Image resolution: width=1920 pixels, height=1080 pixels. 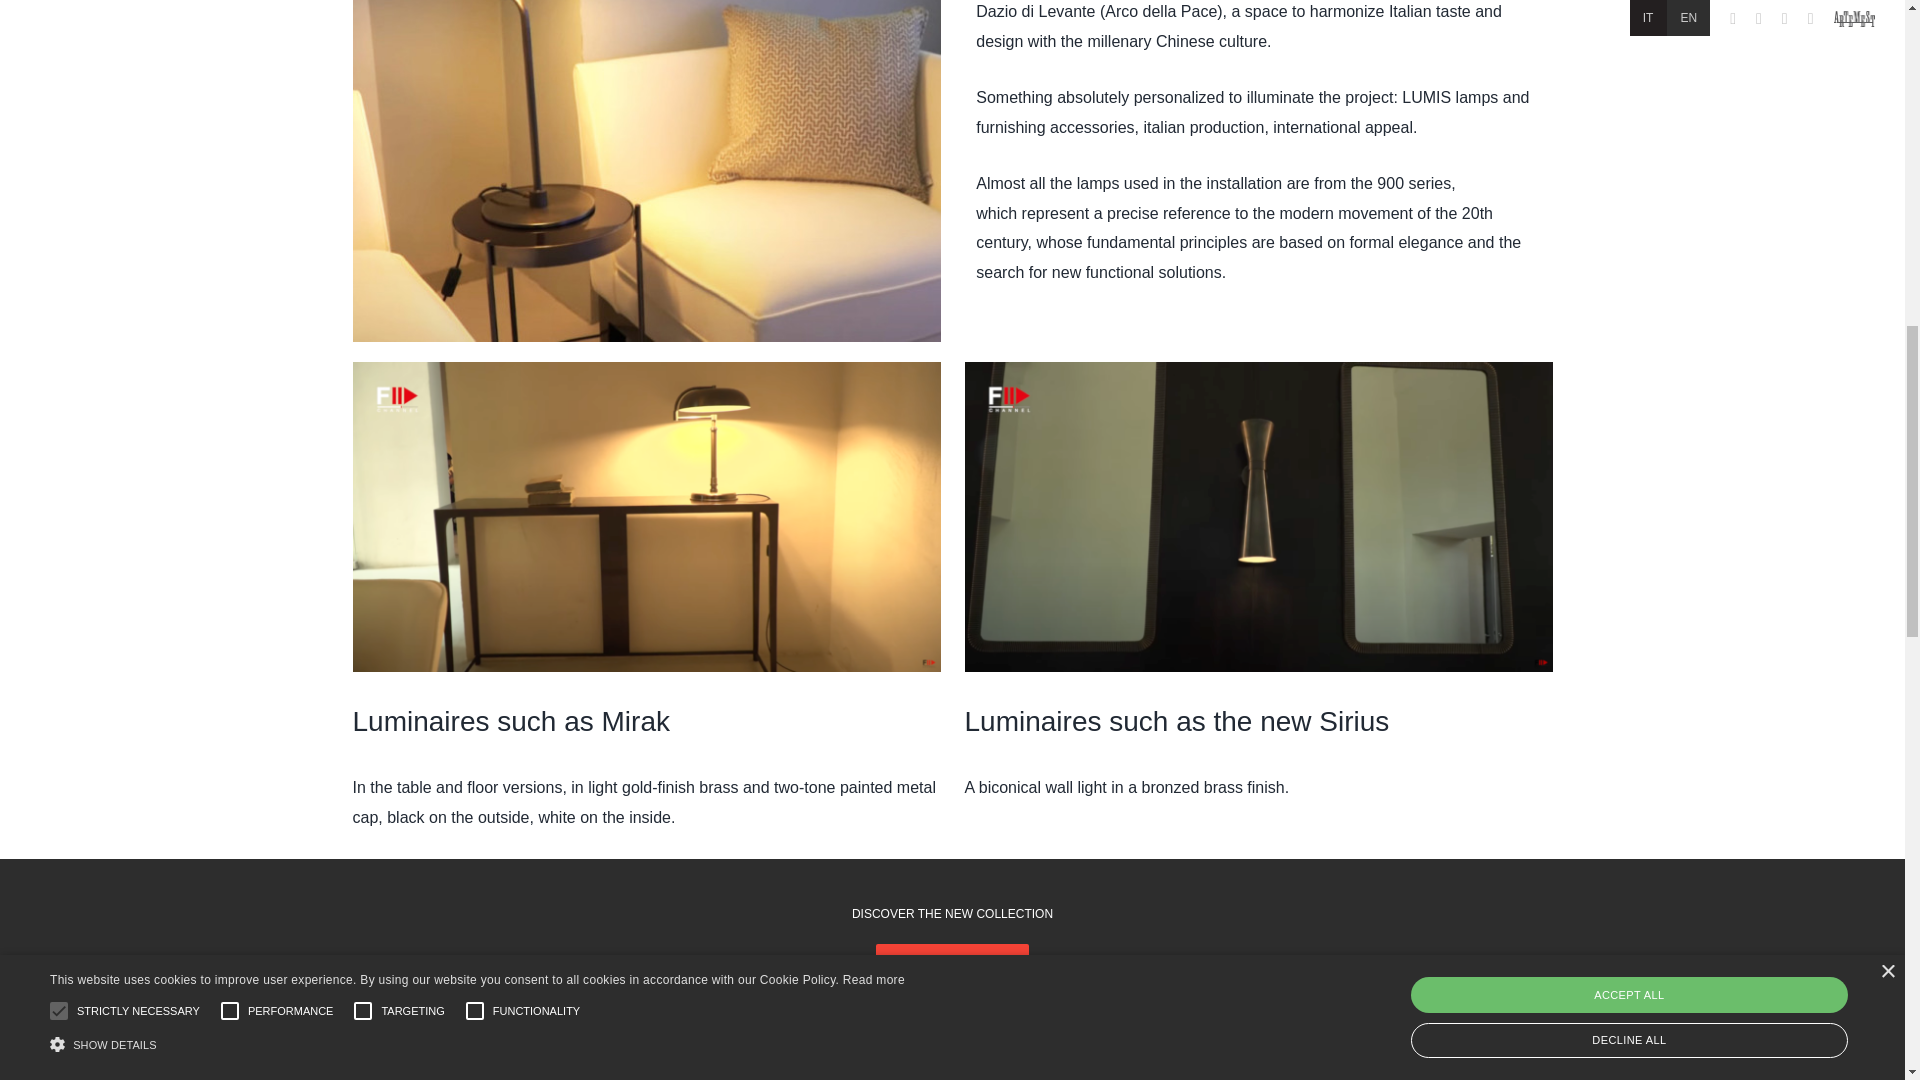 I want to click on Schermata 2023-05-10 alle 16.32.06, so click(x=1257, y=516).